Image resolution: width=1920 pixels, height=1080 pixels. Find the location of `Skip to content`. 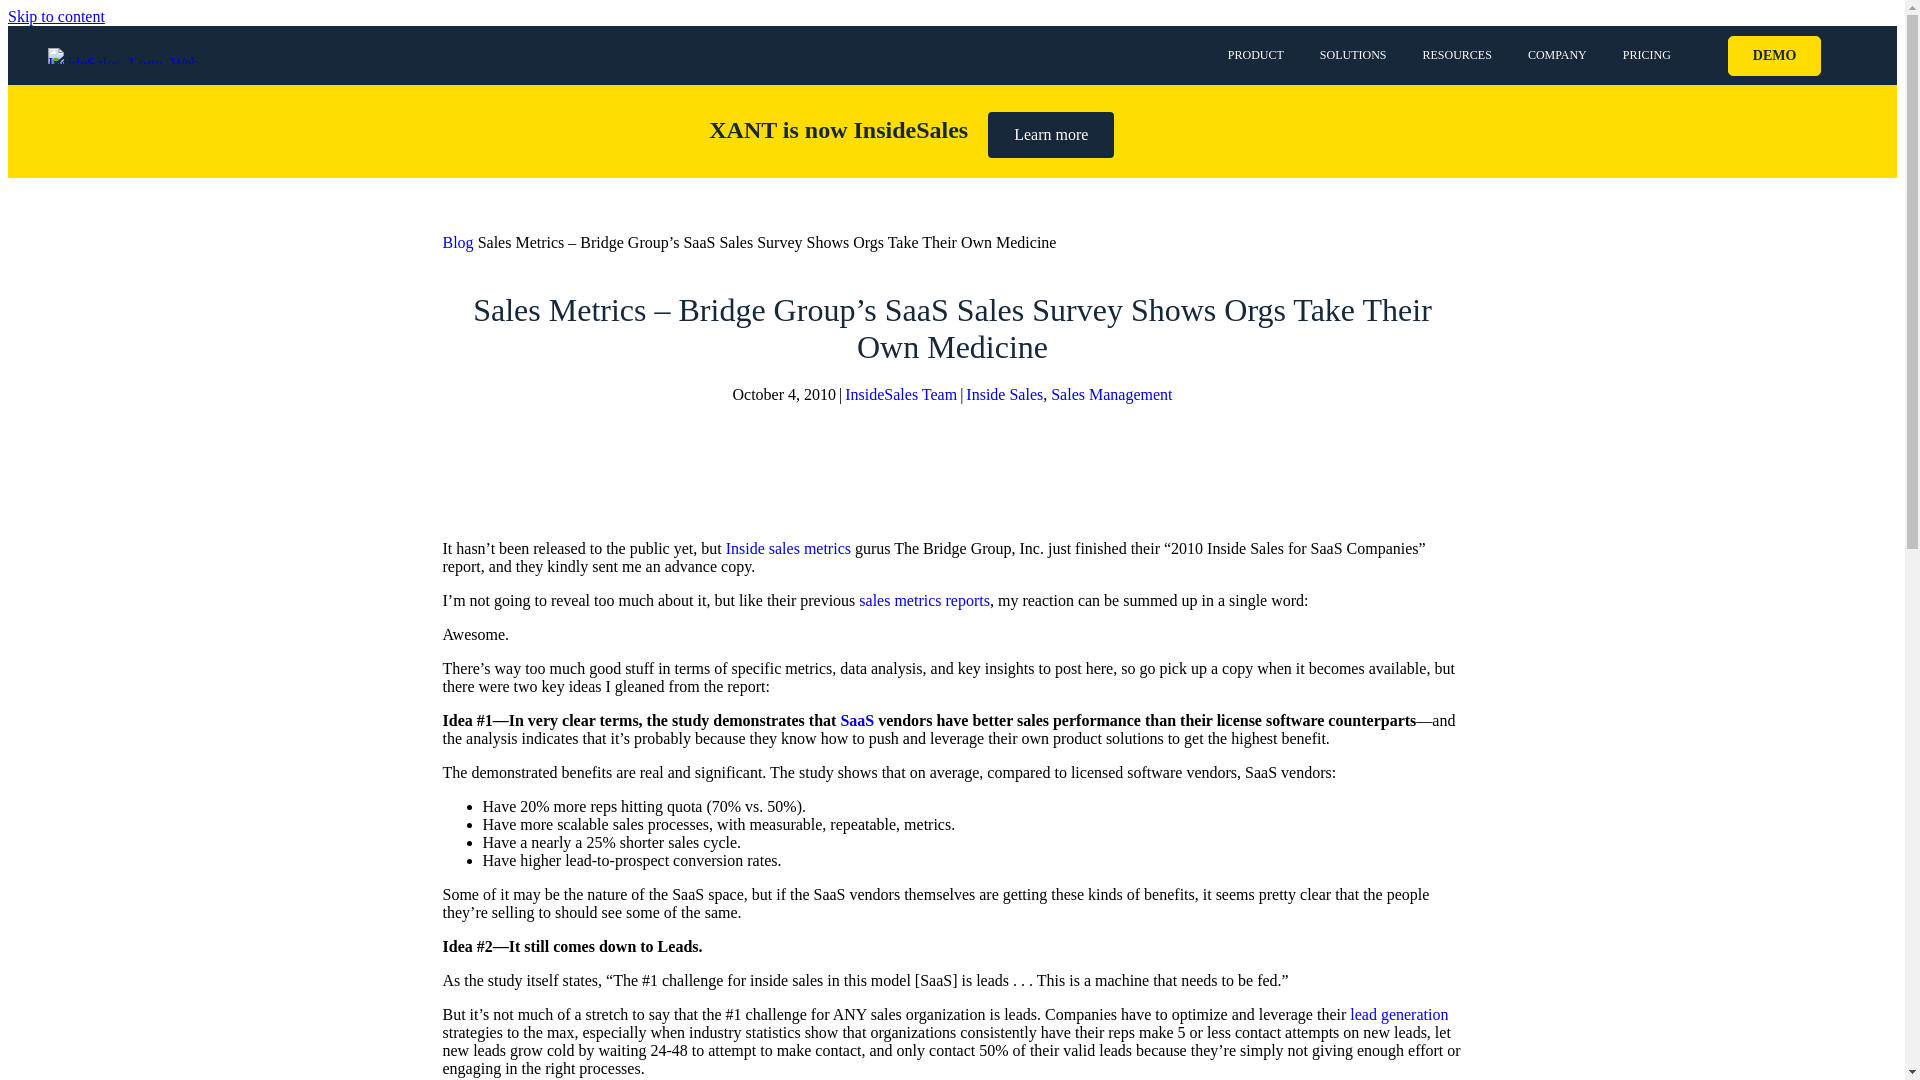

Skip to content is located at coordinates (56, 16).